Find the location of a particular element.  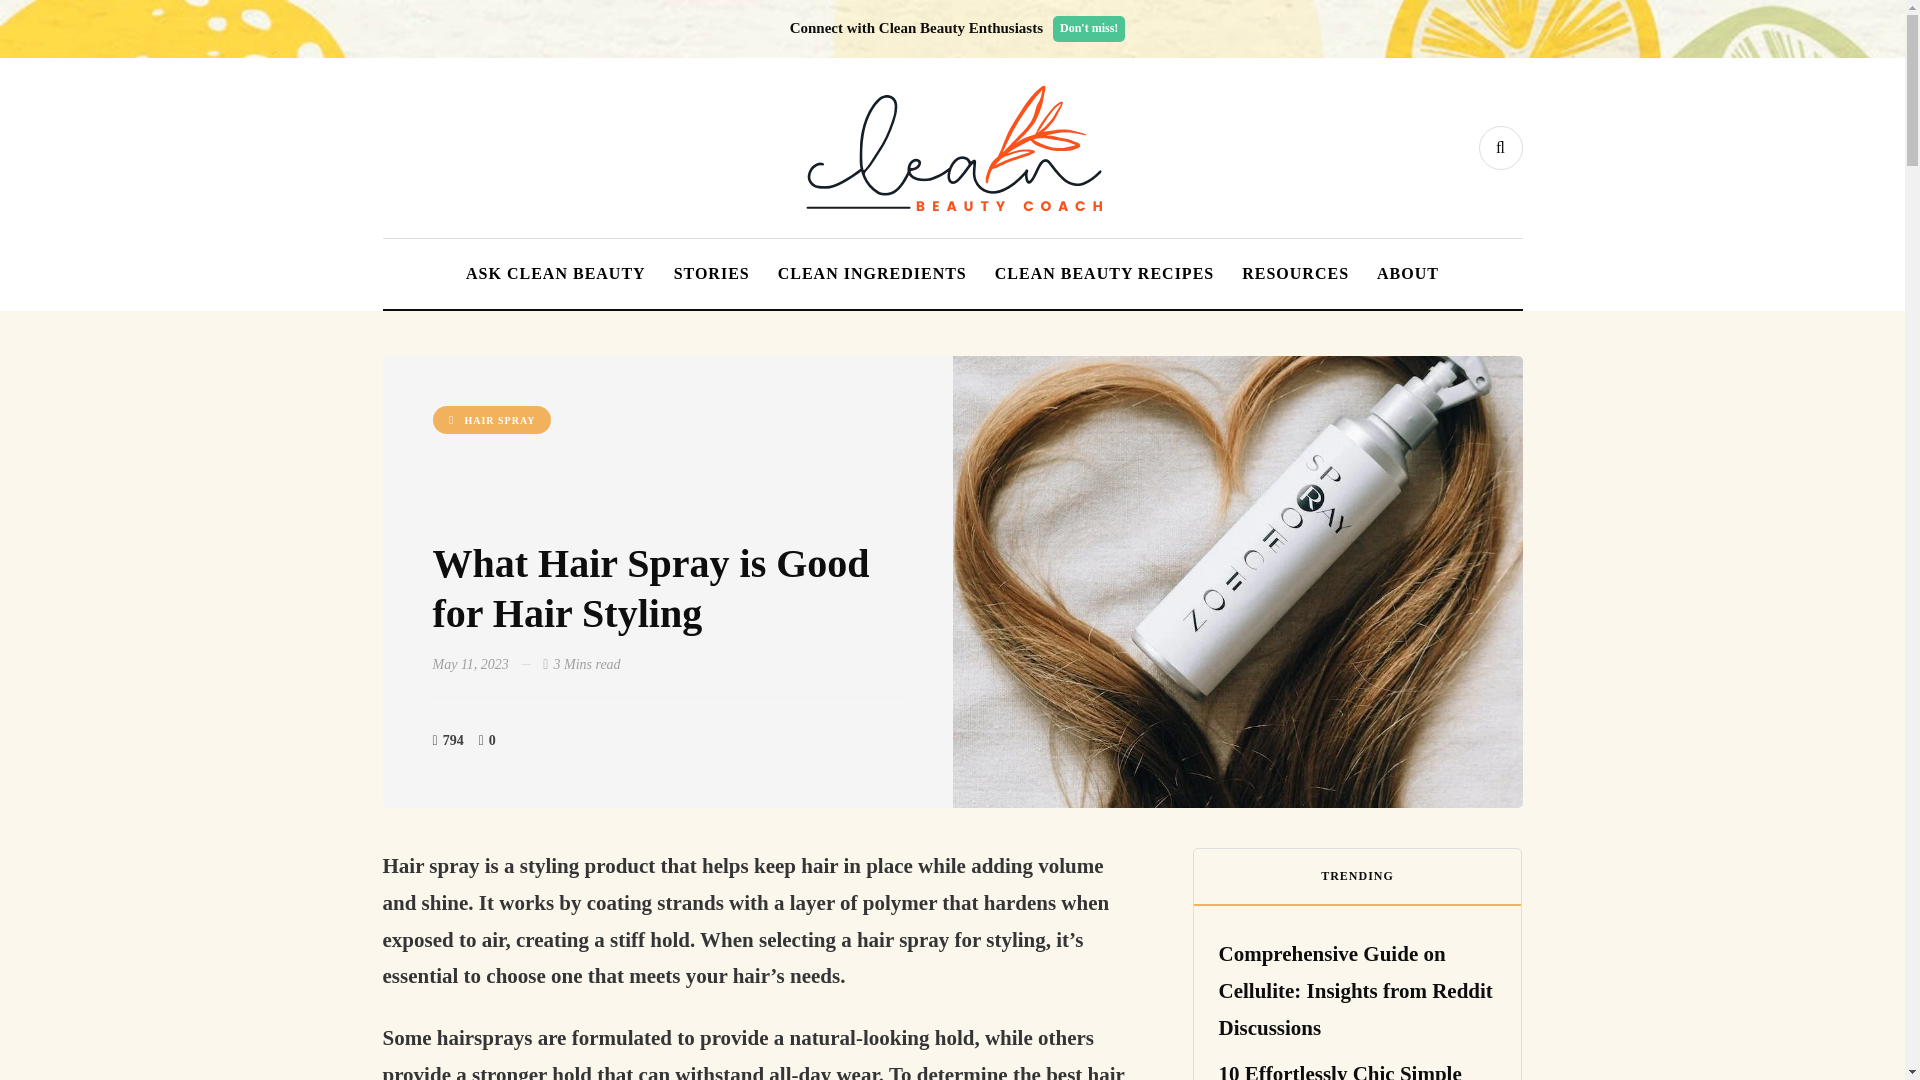

CLEAN BEAUTY RECIPES is located at coordinates (1104, 273).